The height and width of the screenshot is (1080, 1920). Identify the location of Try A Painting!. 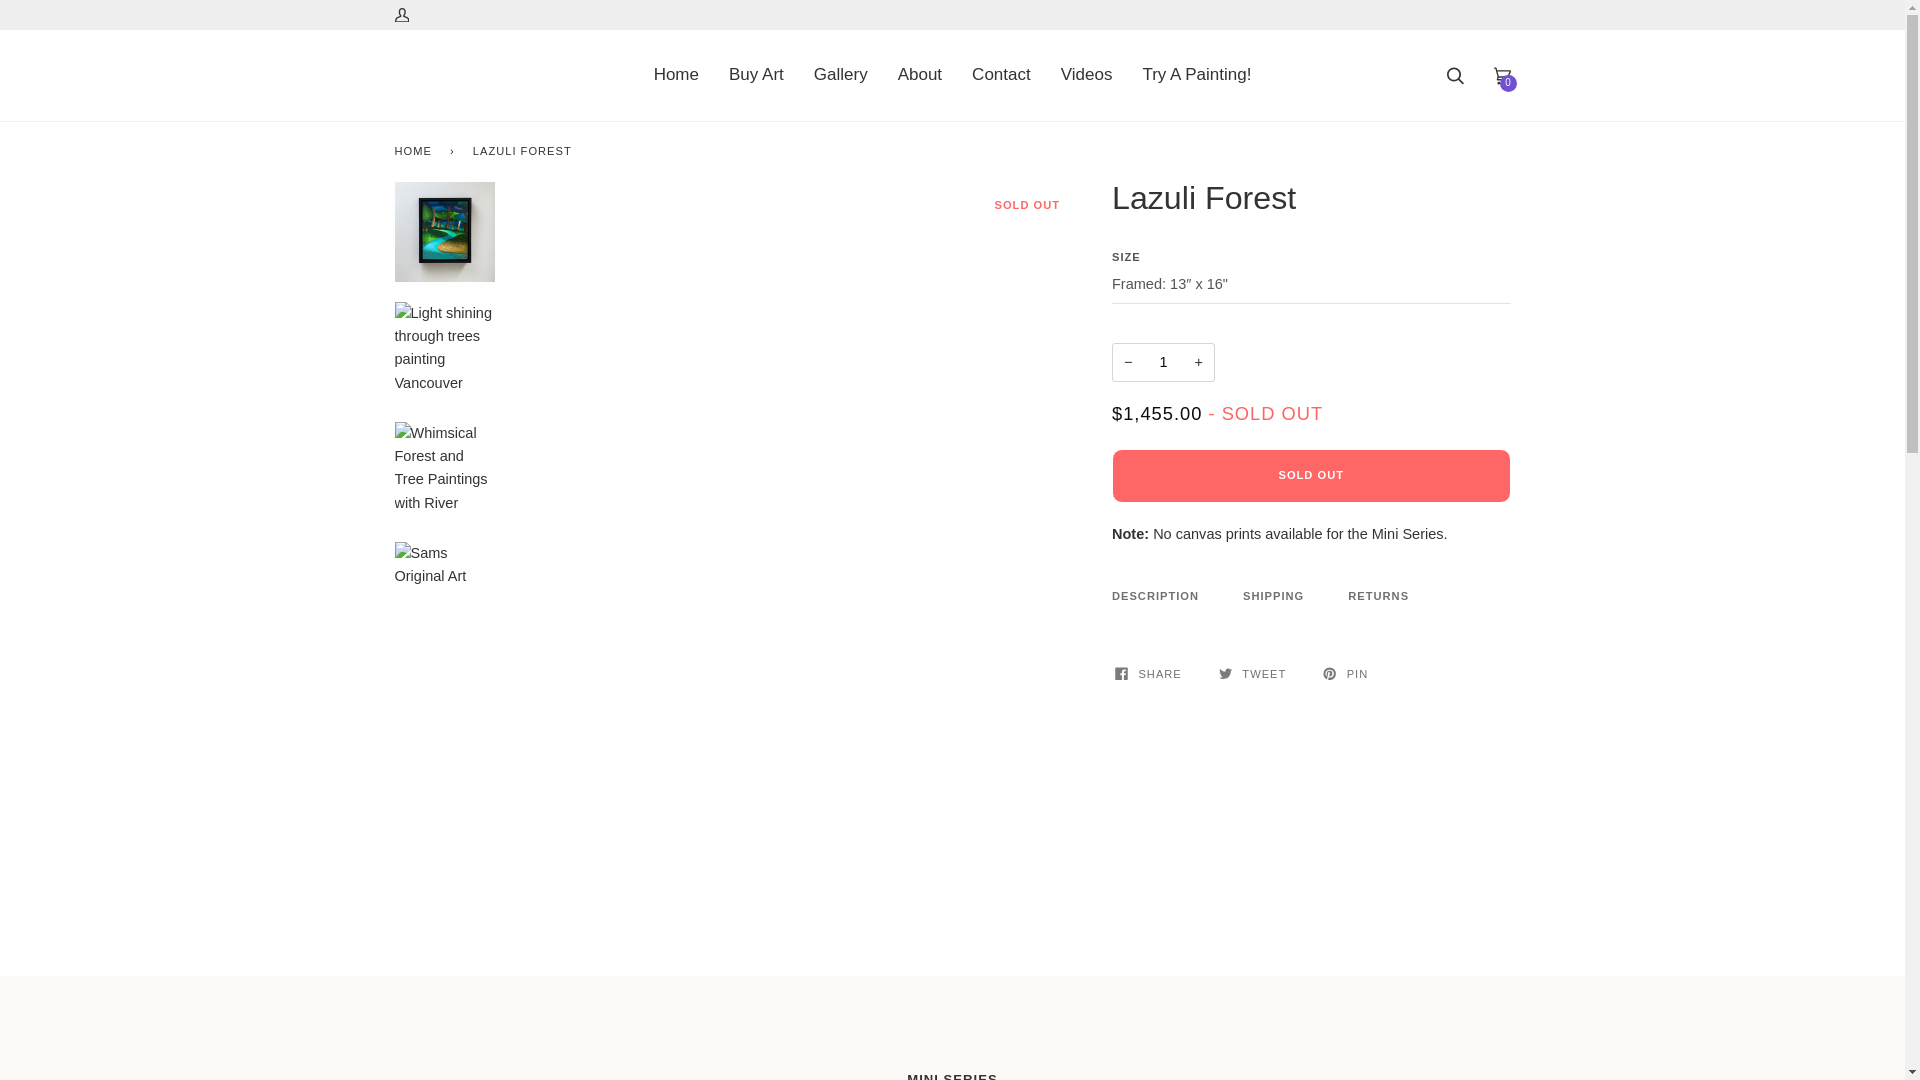
(1196, 75).